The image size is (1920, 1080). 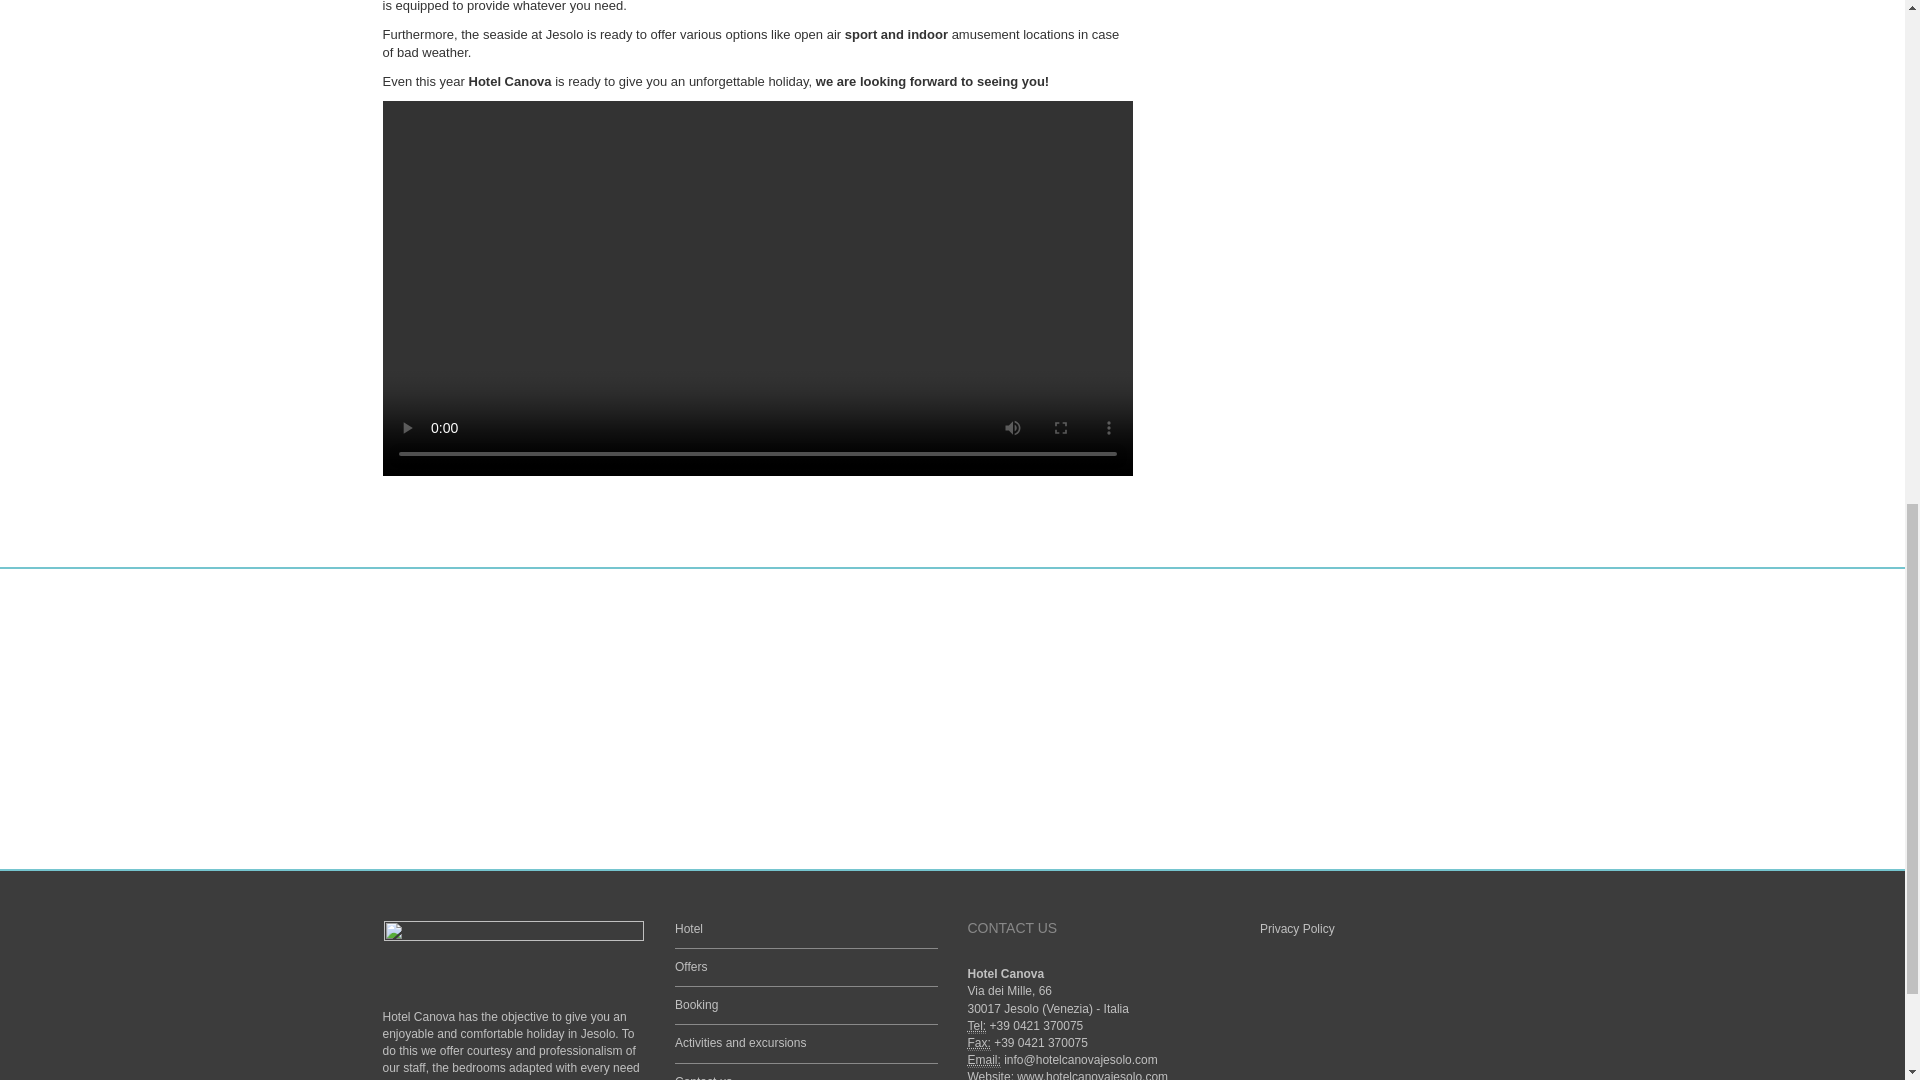 I want to click on Booking, so click(x=696, y=1004).